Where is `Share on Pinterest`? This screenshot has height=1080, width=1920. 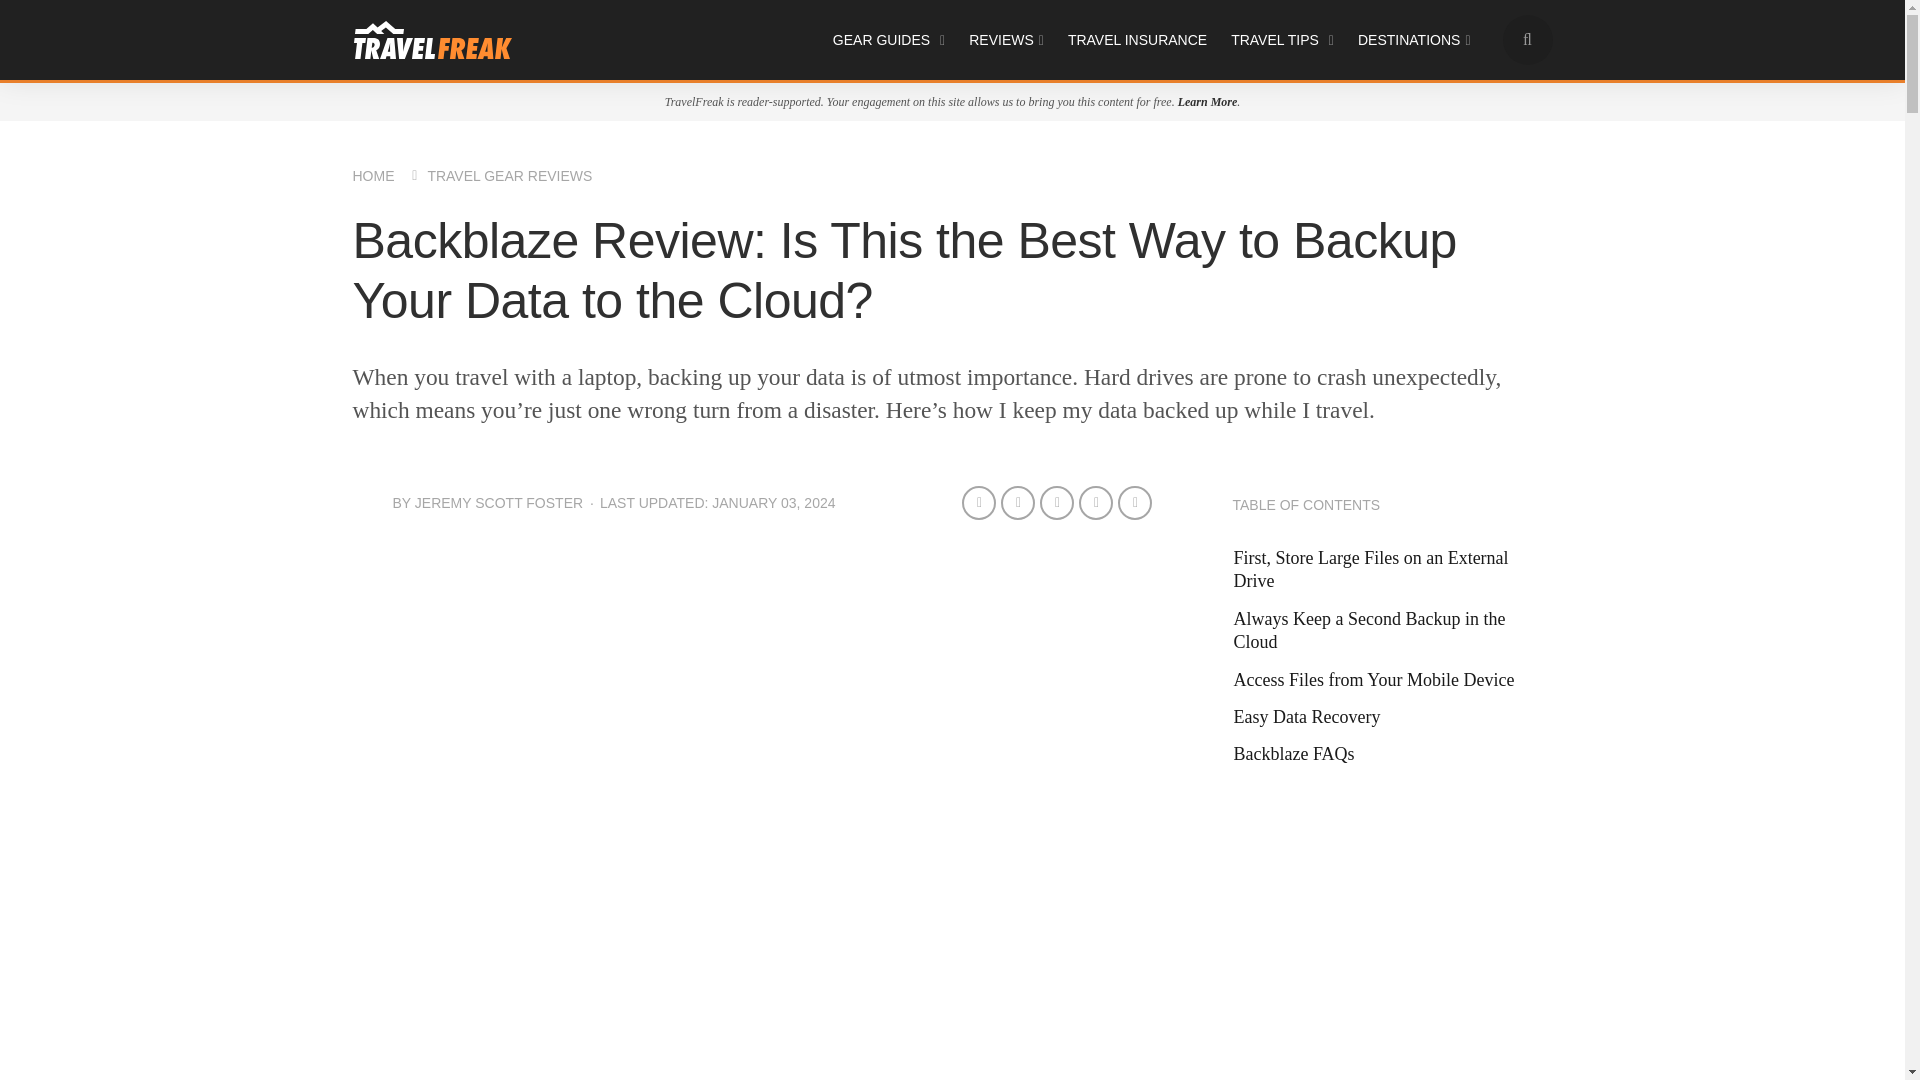
Share on Pinterest is located at coordinates (1056, 502).